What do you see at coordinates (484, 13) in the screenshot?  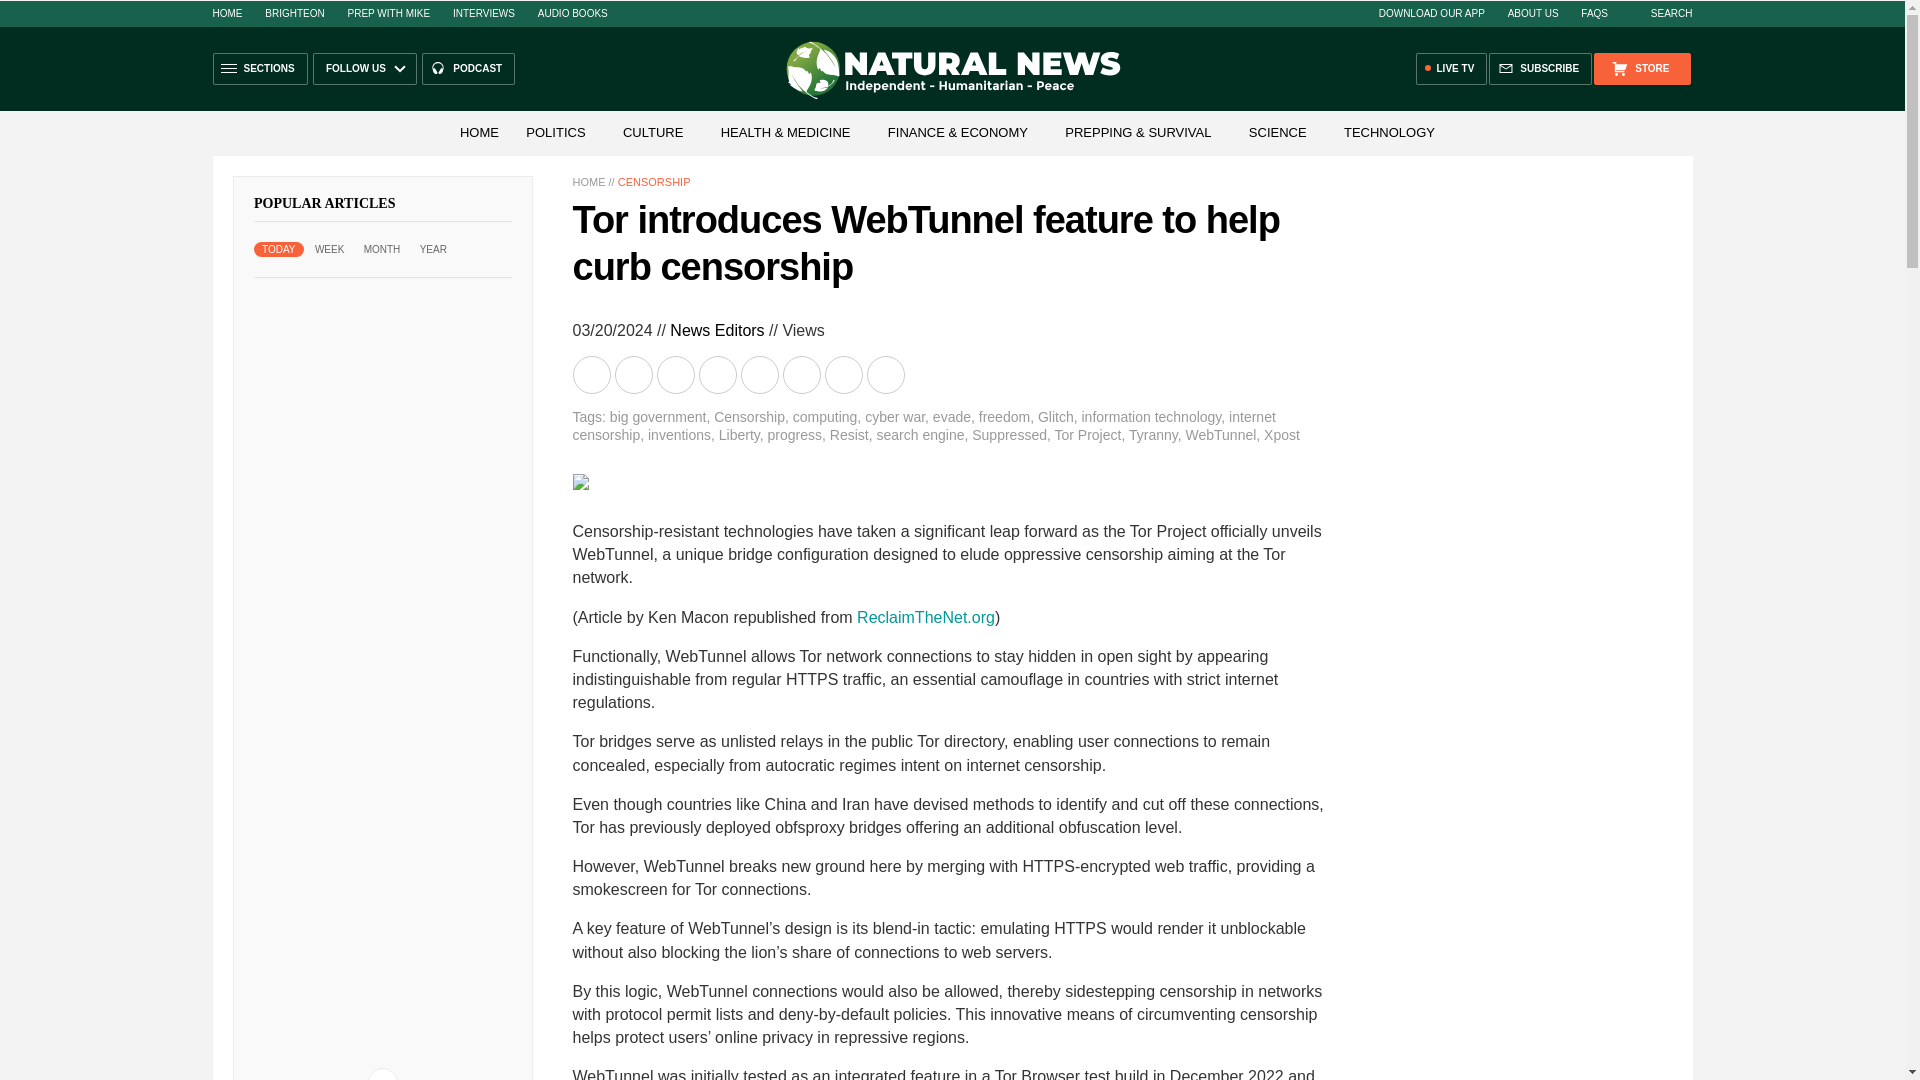 I see `INTERVIEWS` at bounding box center [484, 13].